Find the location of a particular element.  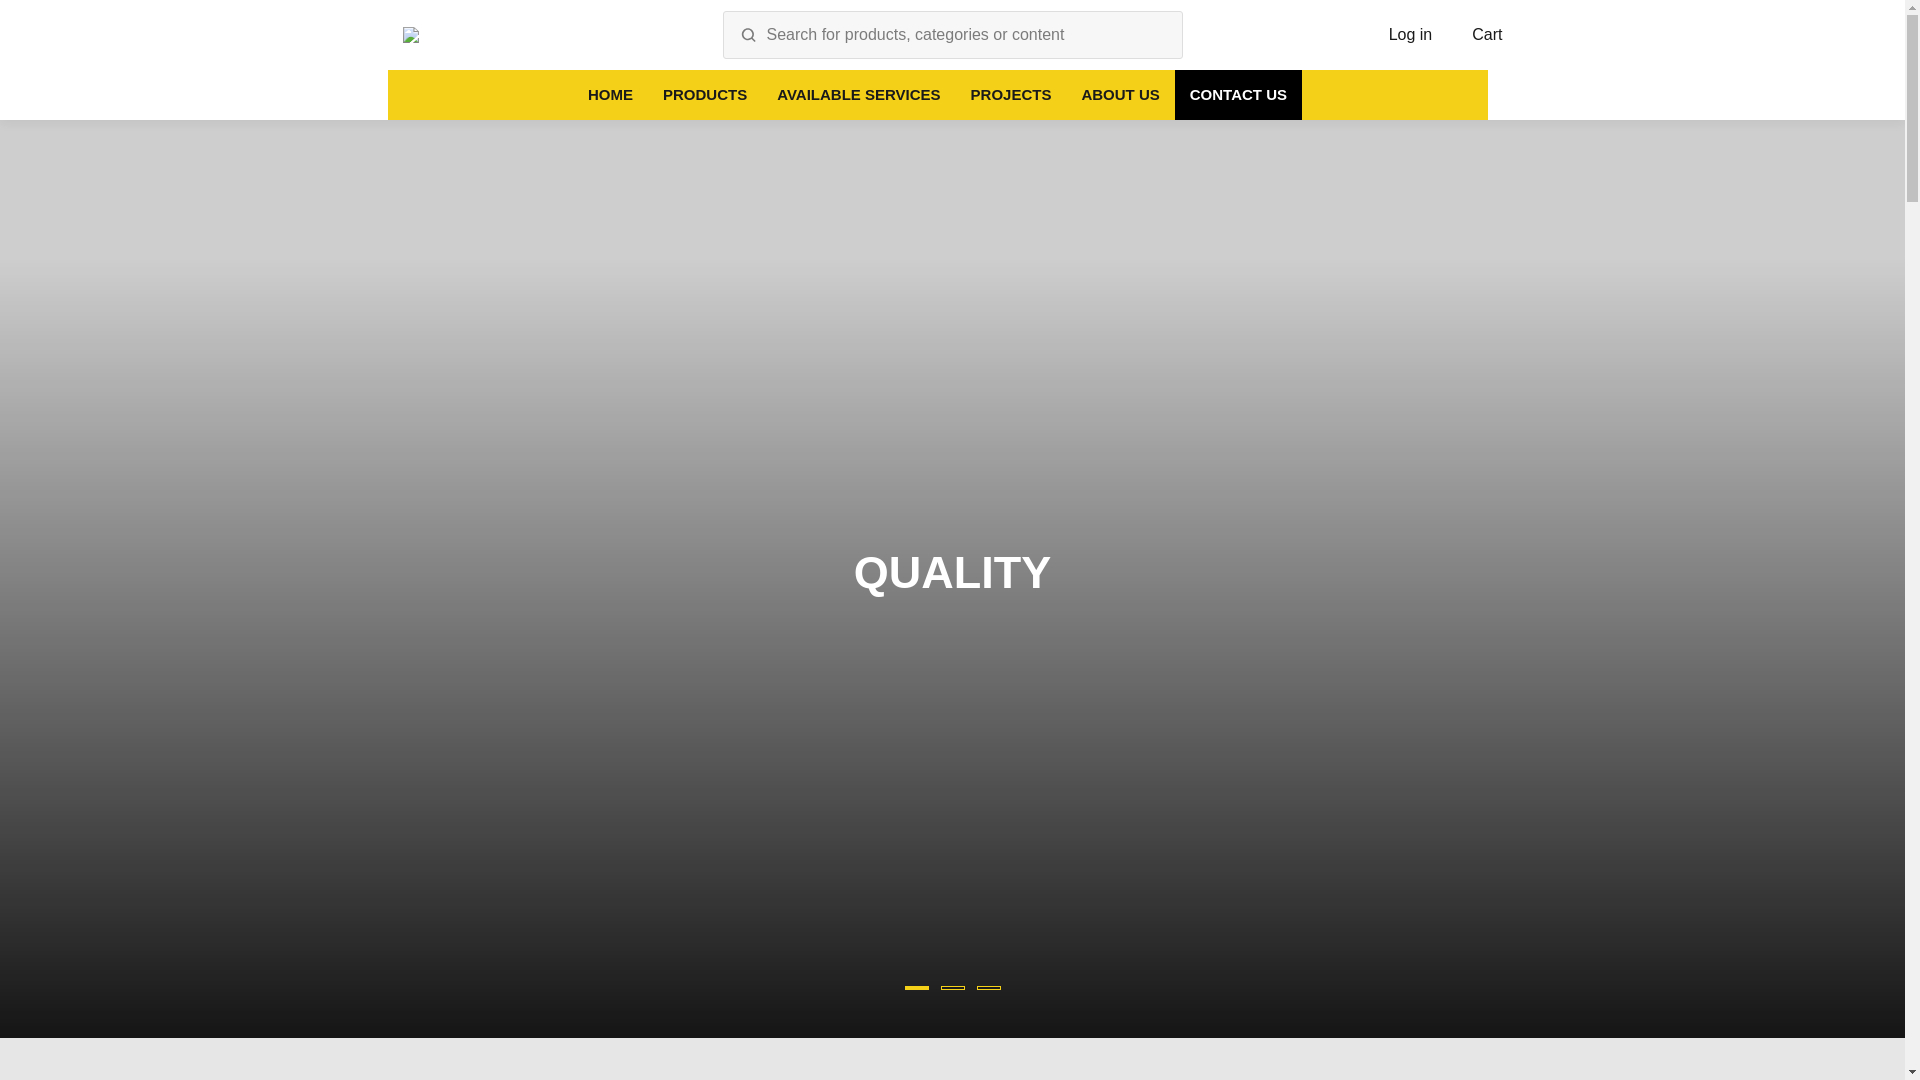

AVAILABLE SERVICES is located at coordinates (858, 94).